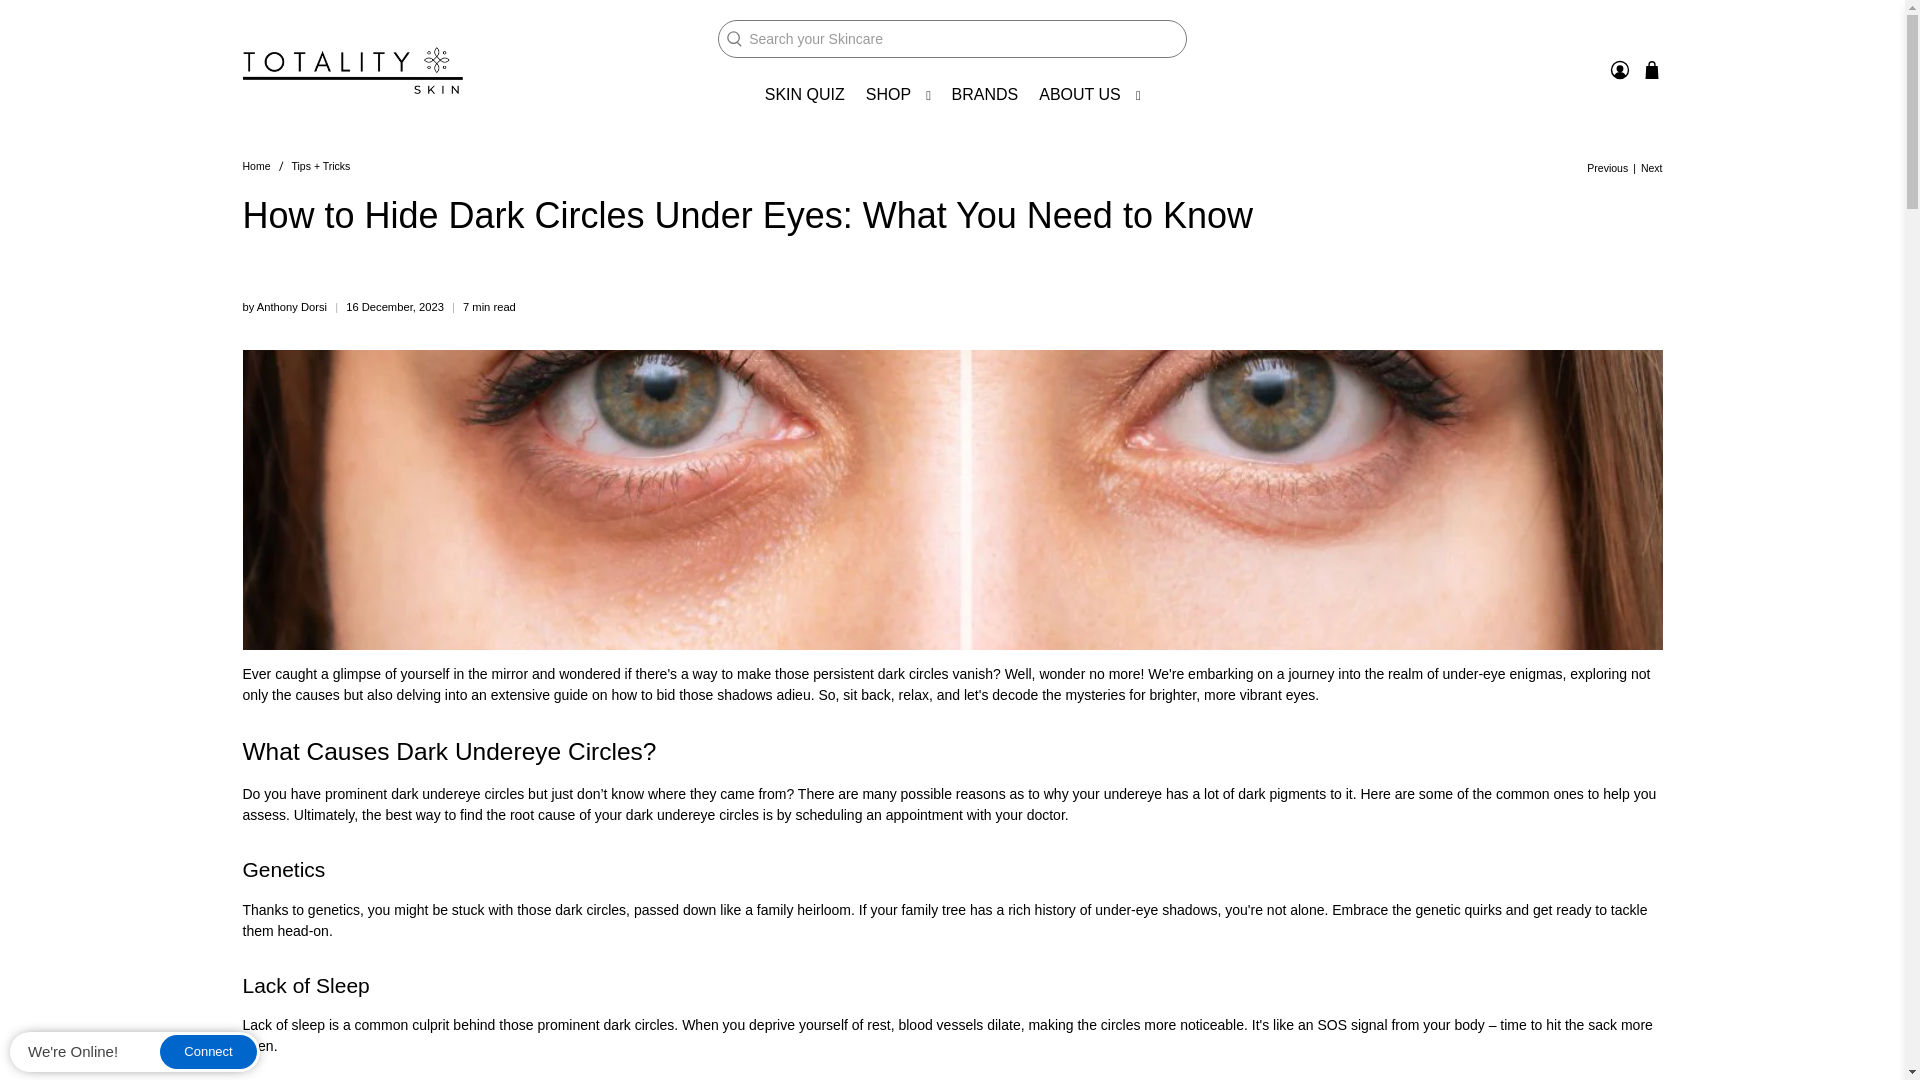 This screenshot has height=1080, width=1920. I want to click on SKIN QUIZ, so click(804, 94).